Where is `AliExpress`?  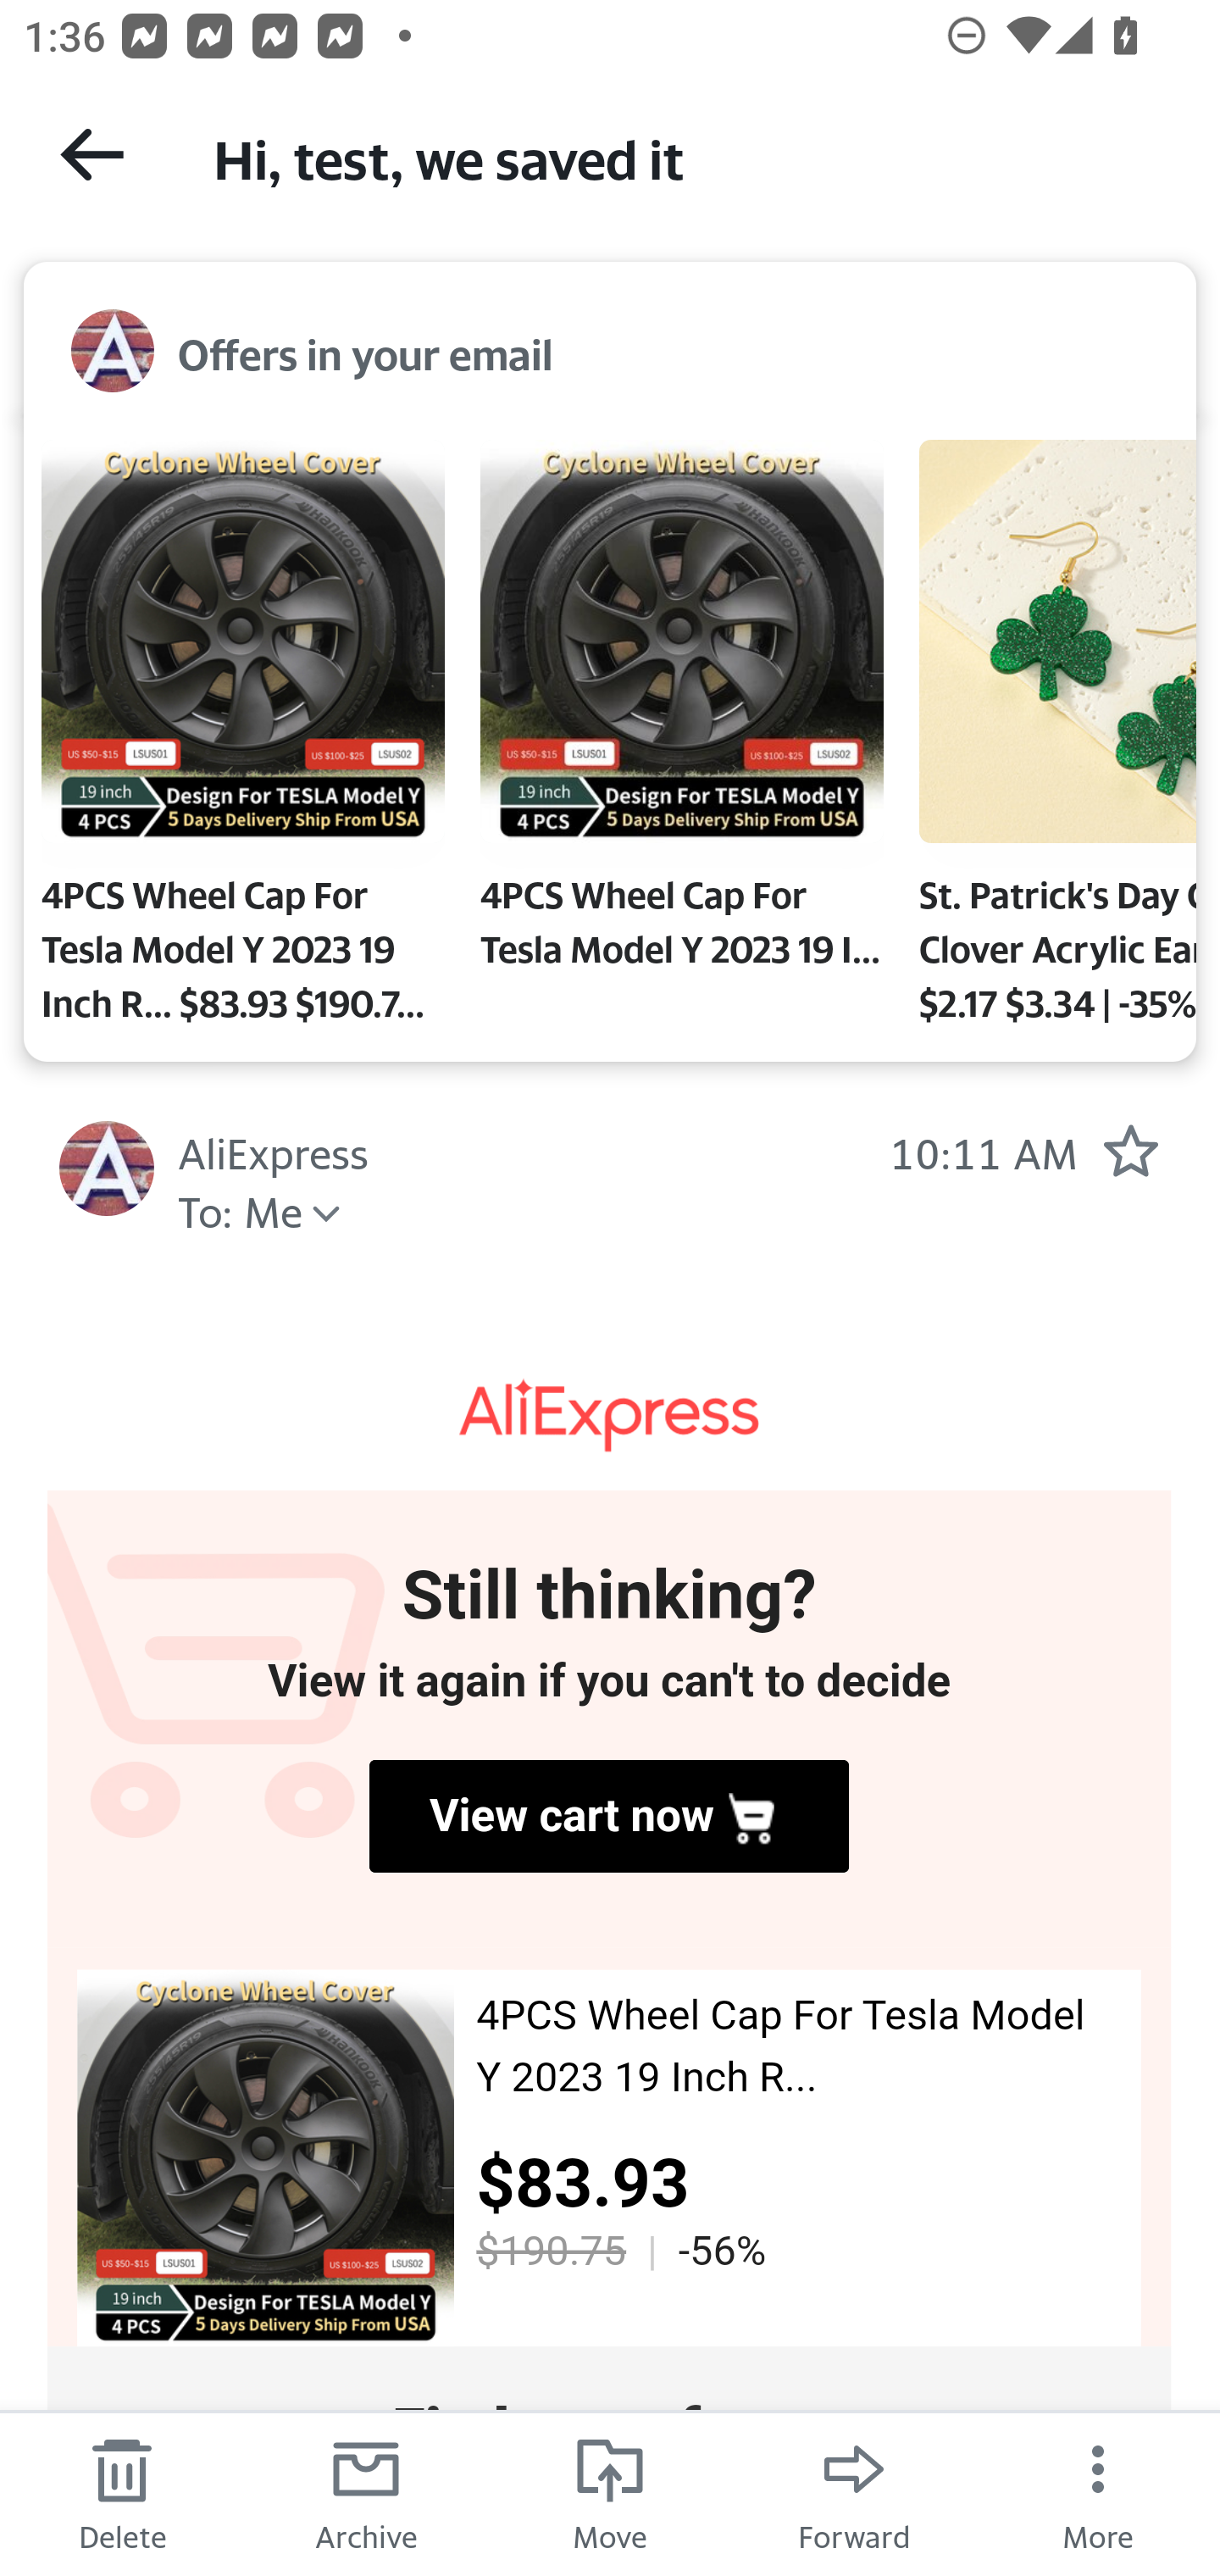
AliExpress is located at coordinates (610, 1415).